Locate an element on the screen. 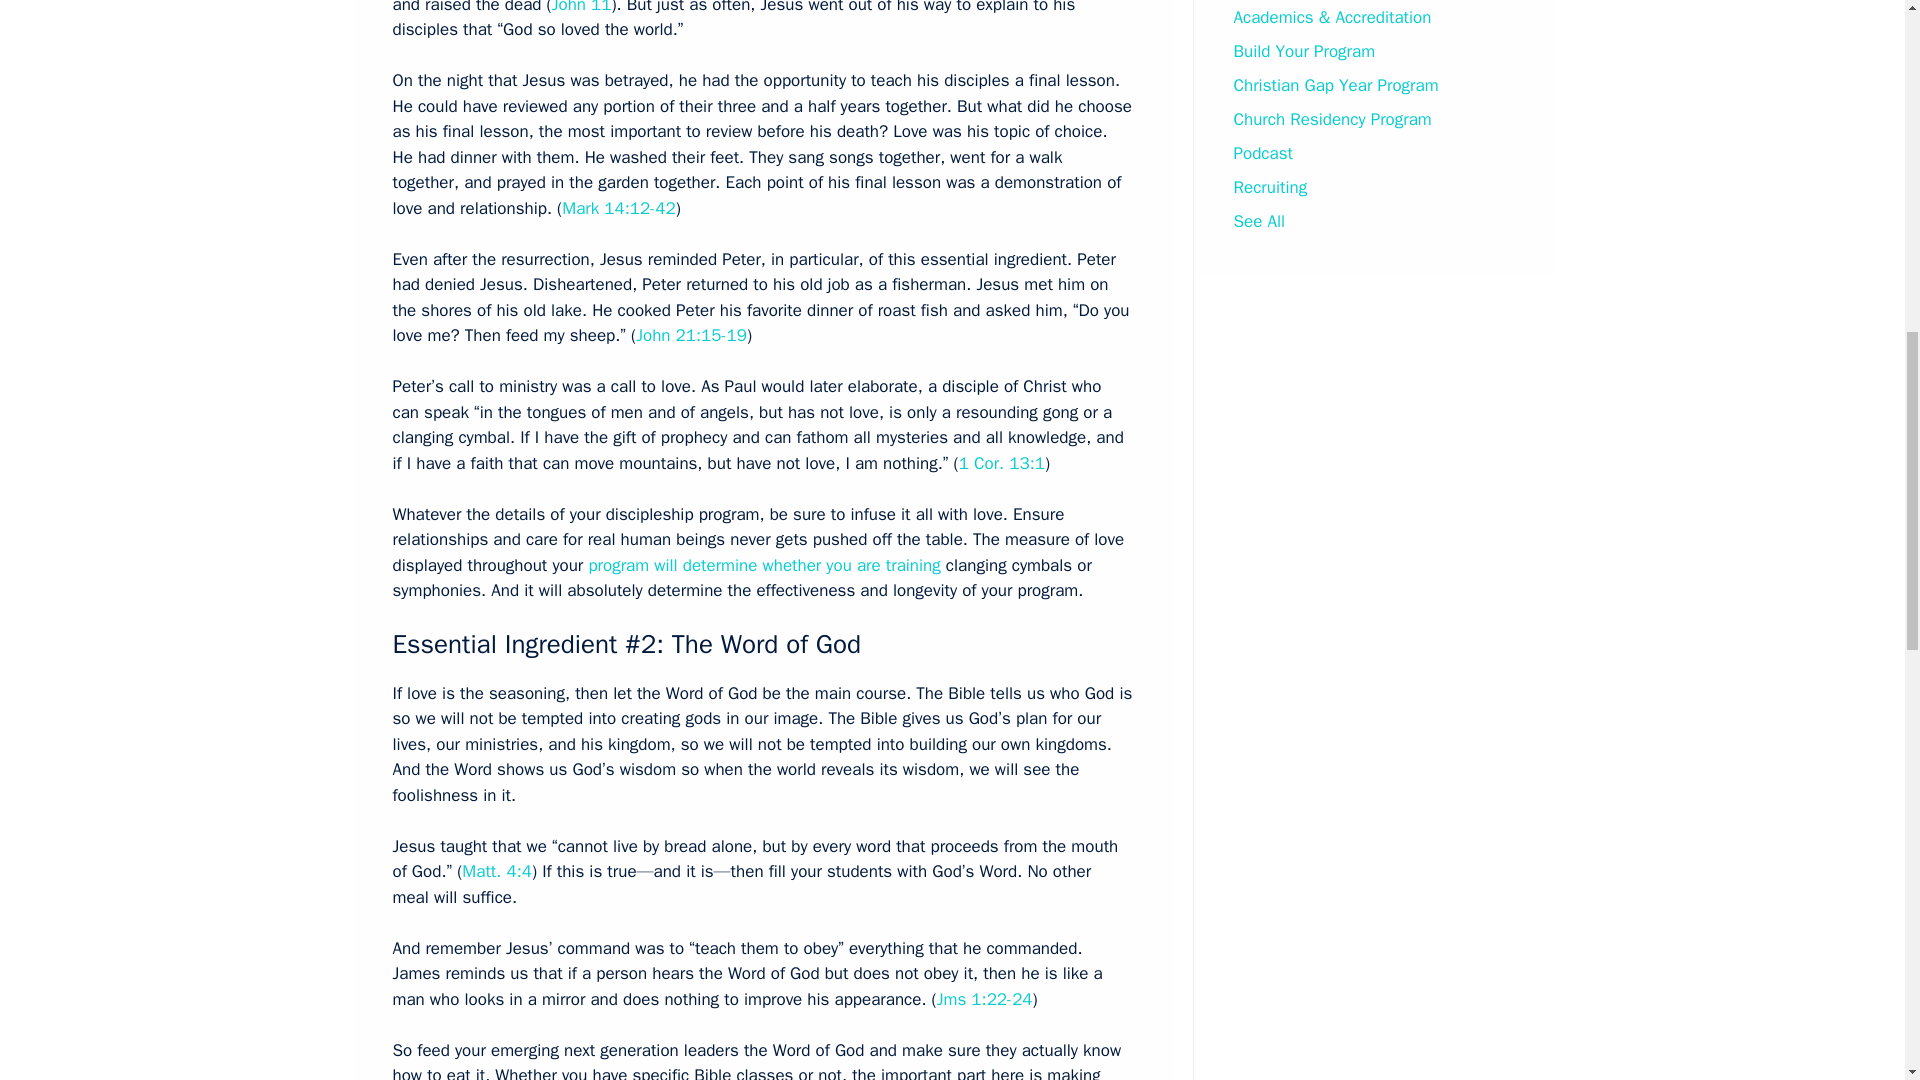 The image size is (1920, 1080). John 21:15-19 is located at coordinates (690, 335).